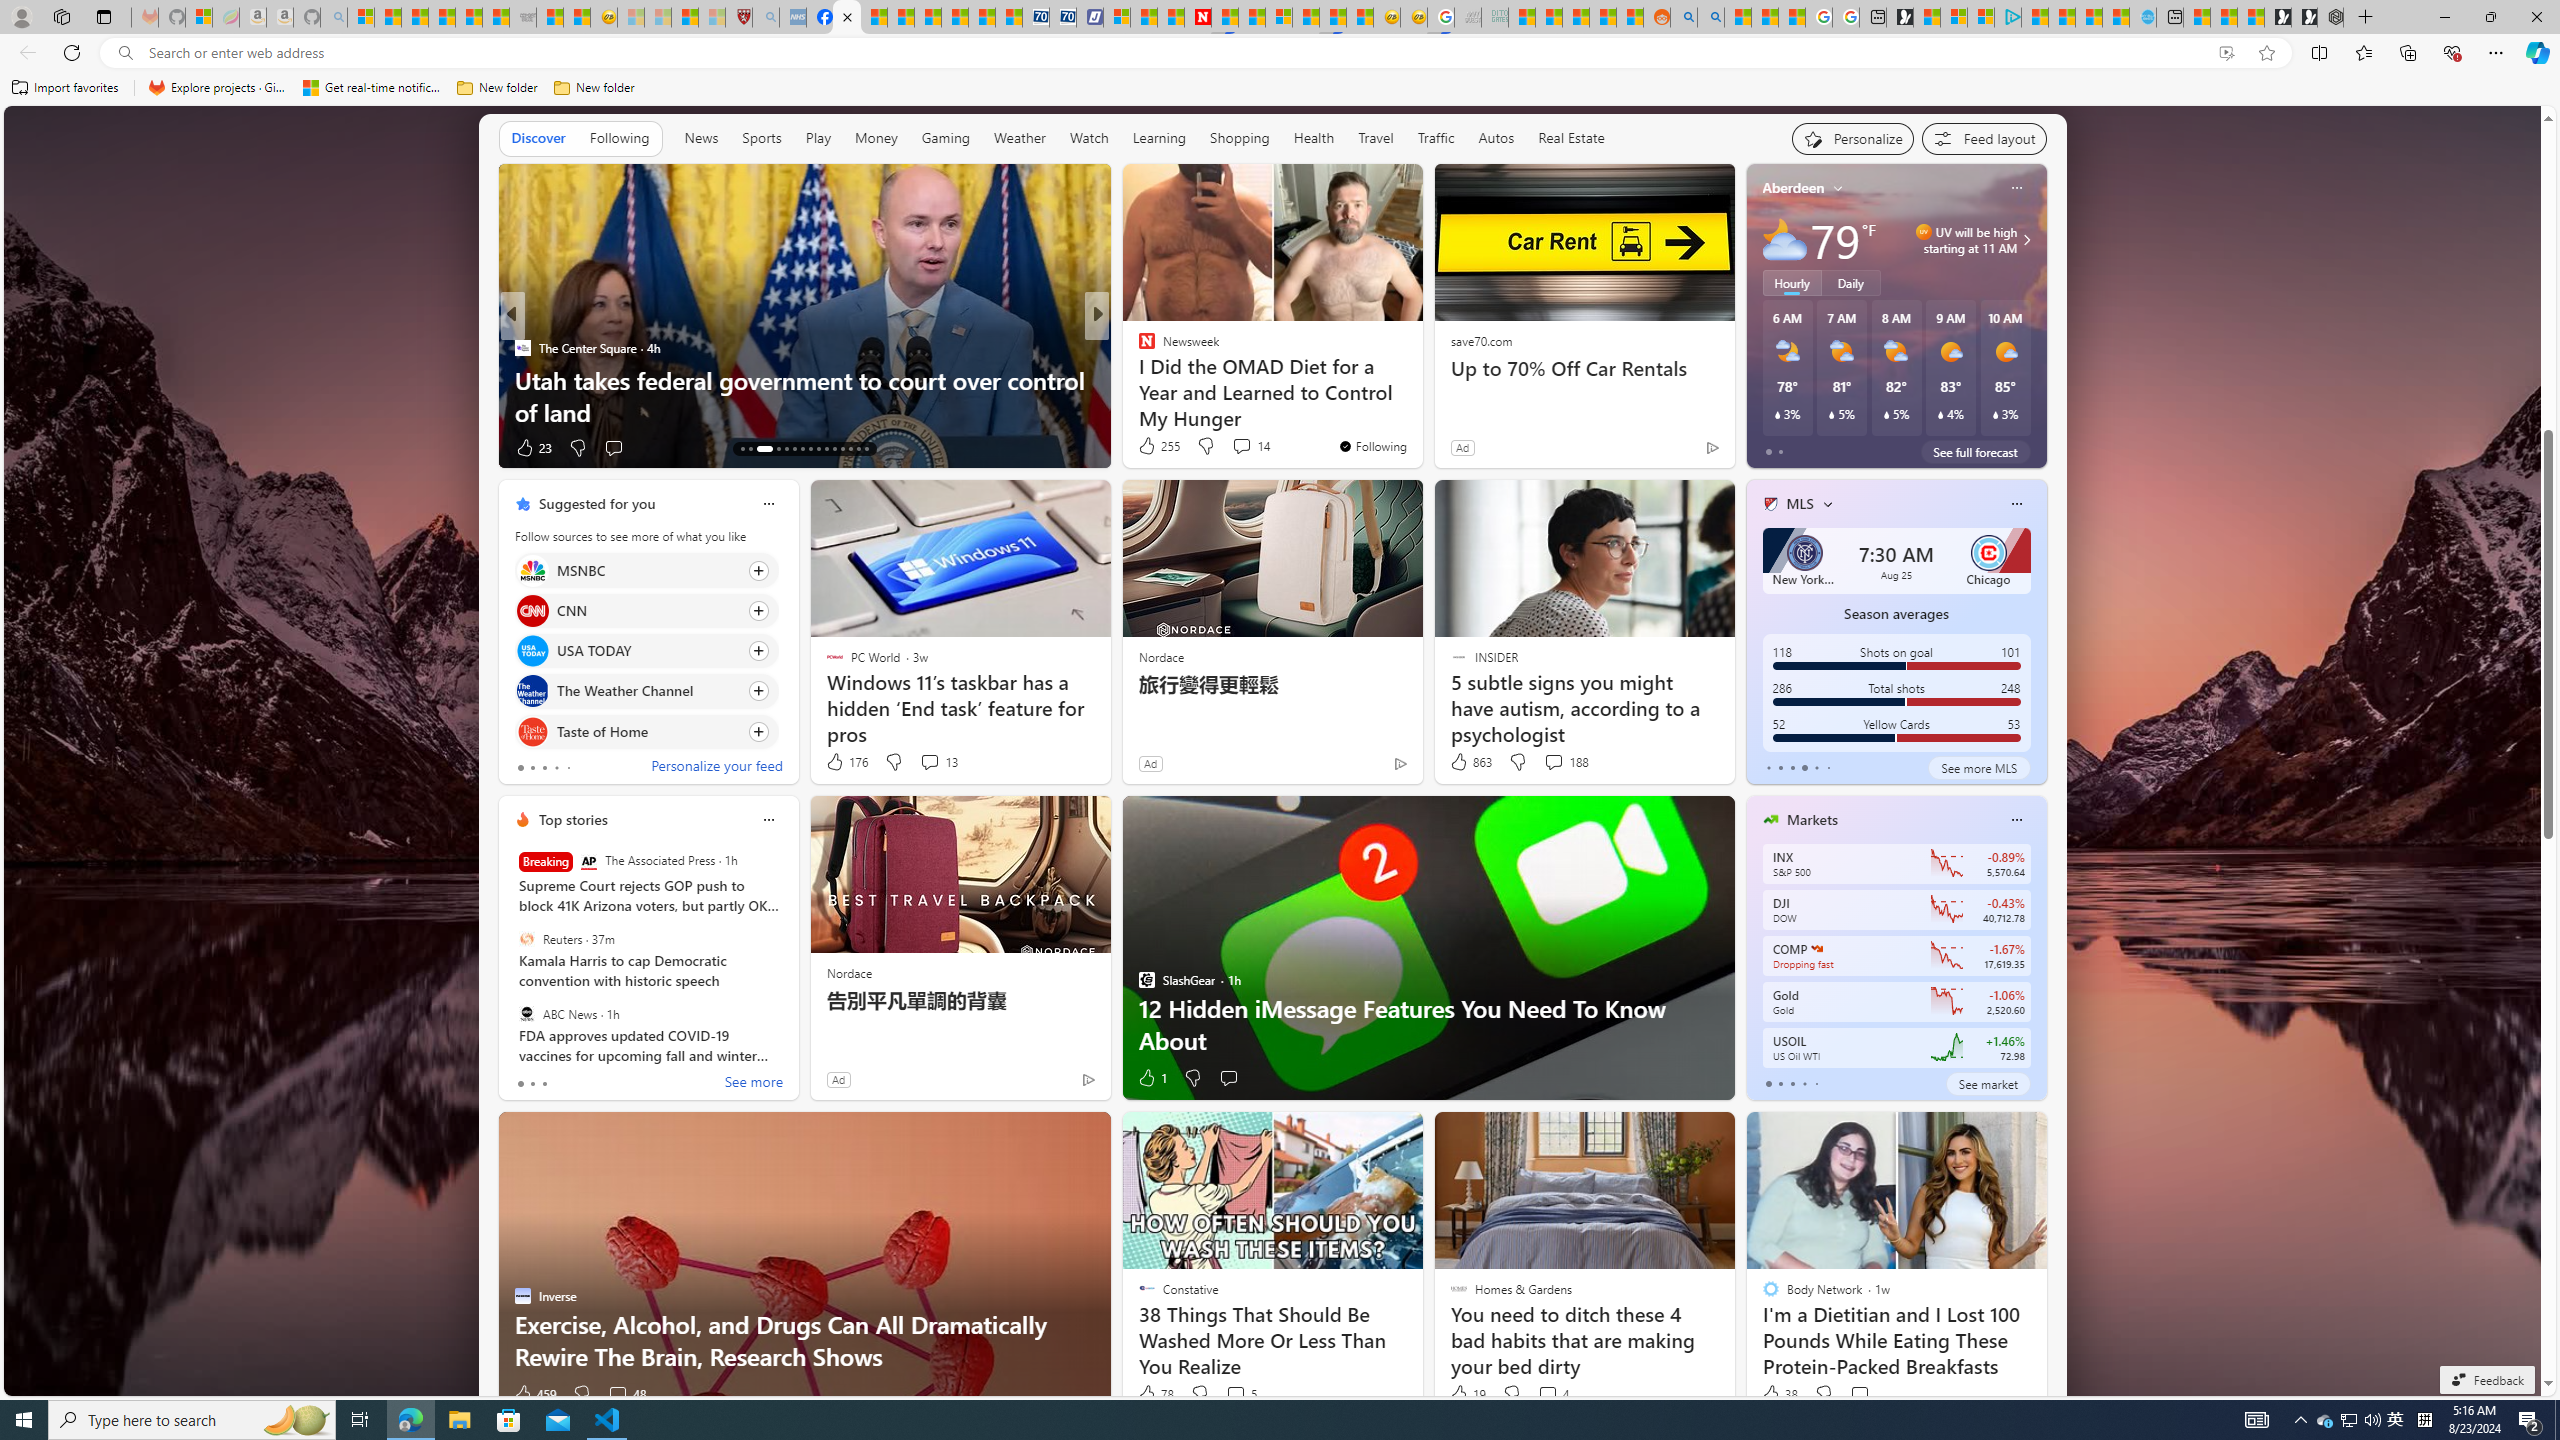 The width and height of the screenshot is (2560, 1440). Describe the element at coordinates (1137, 347) in the screenshot. I see `Constative` at that location.